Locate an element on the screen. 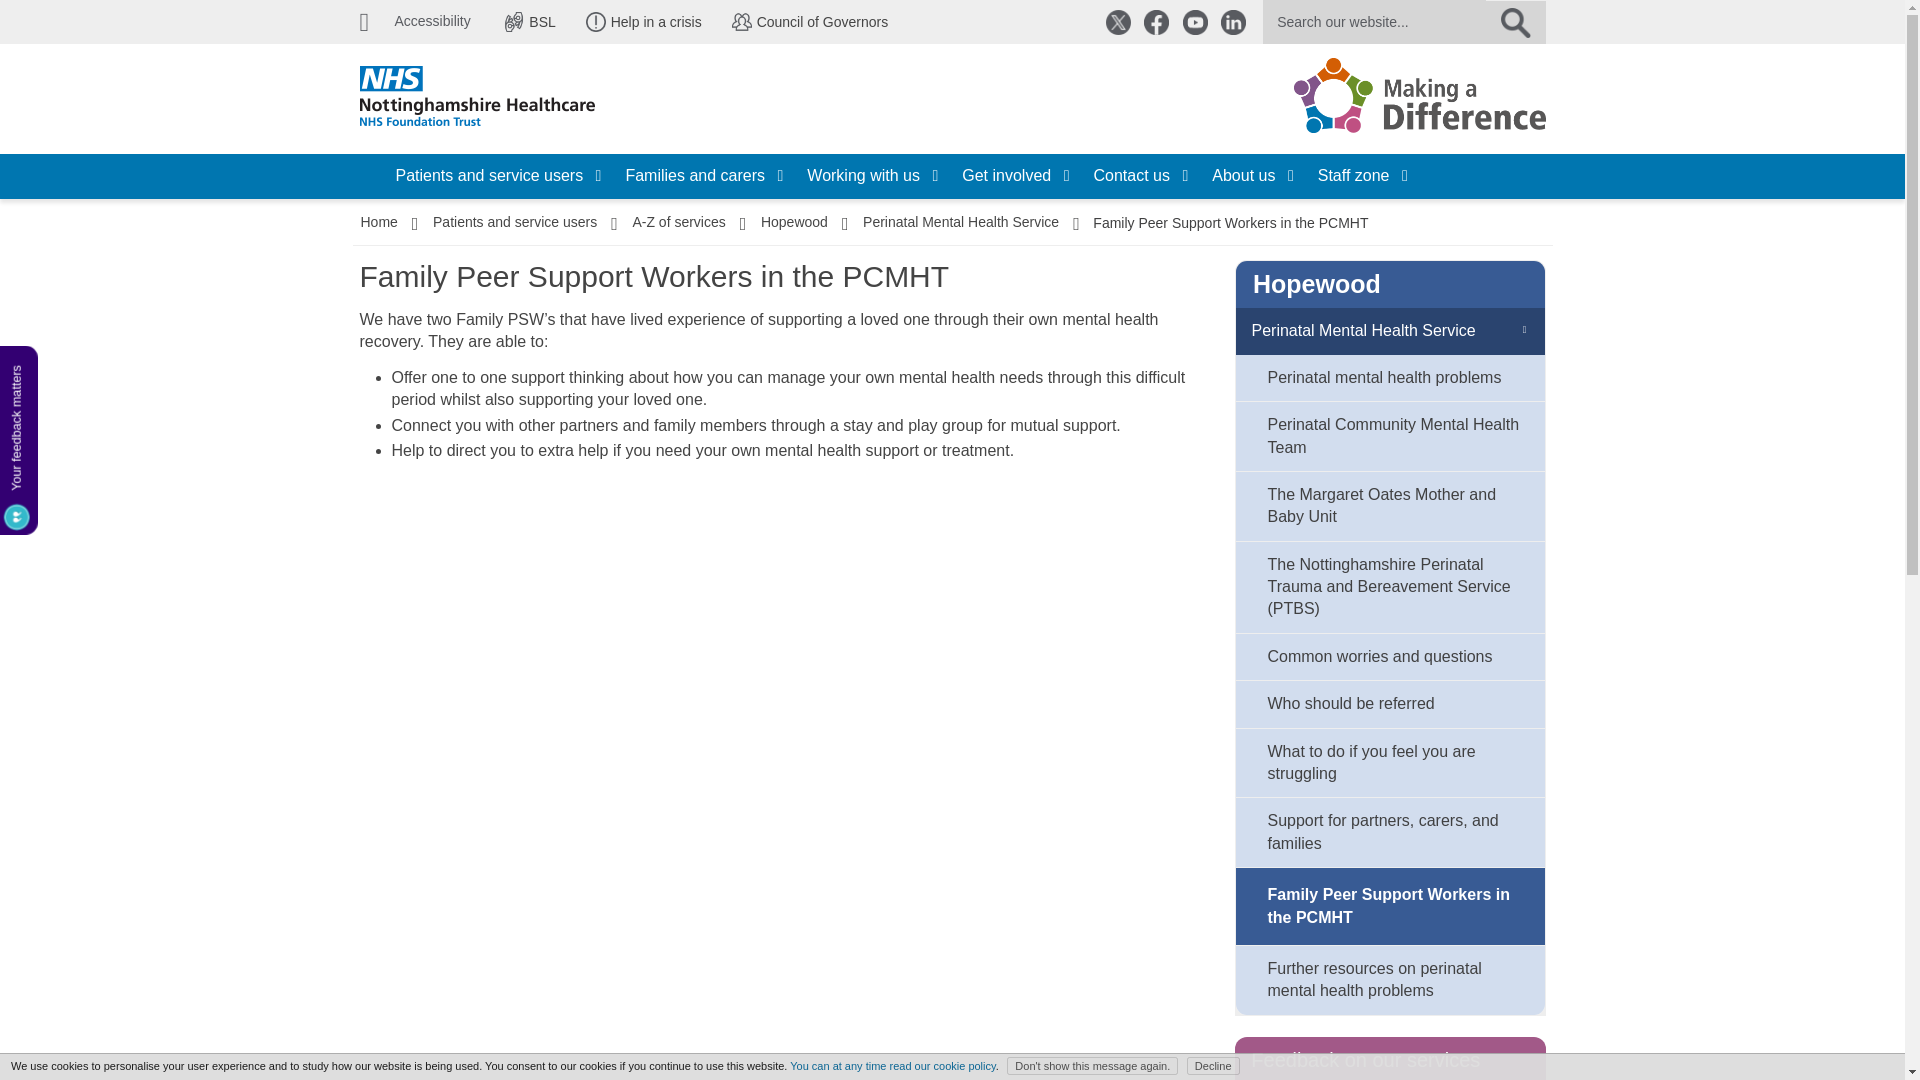 The width and height of the screenshot is (1920, 1080). Perinatal Mental Health Service is located at coordinates (960, 222).